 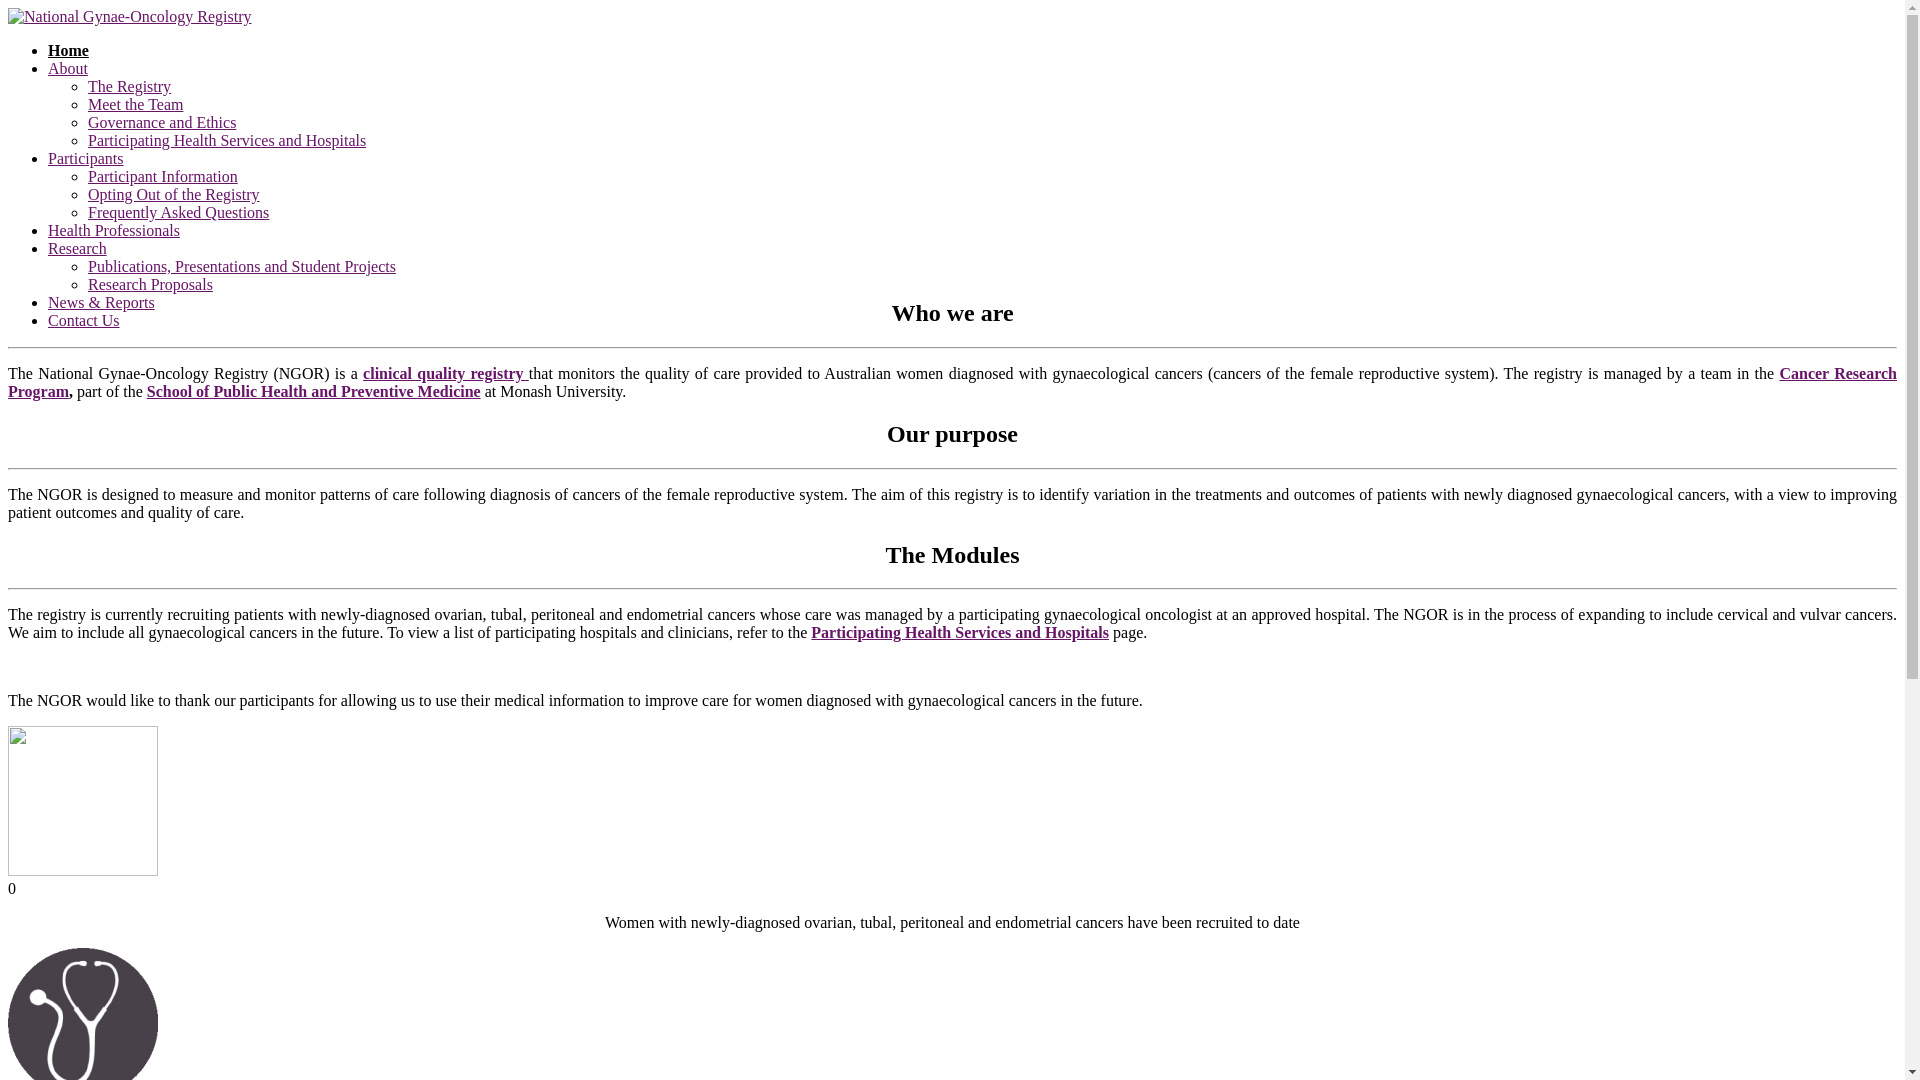 What do you see at coordinates (68, 68) in the screenshot?
I see `About` at bounding box center [68, 68].